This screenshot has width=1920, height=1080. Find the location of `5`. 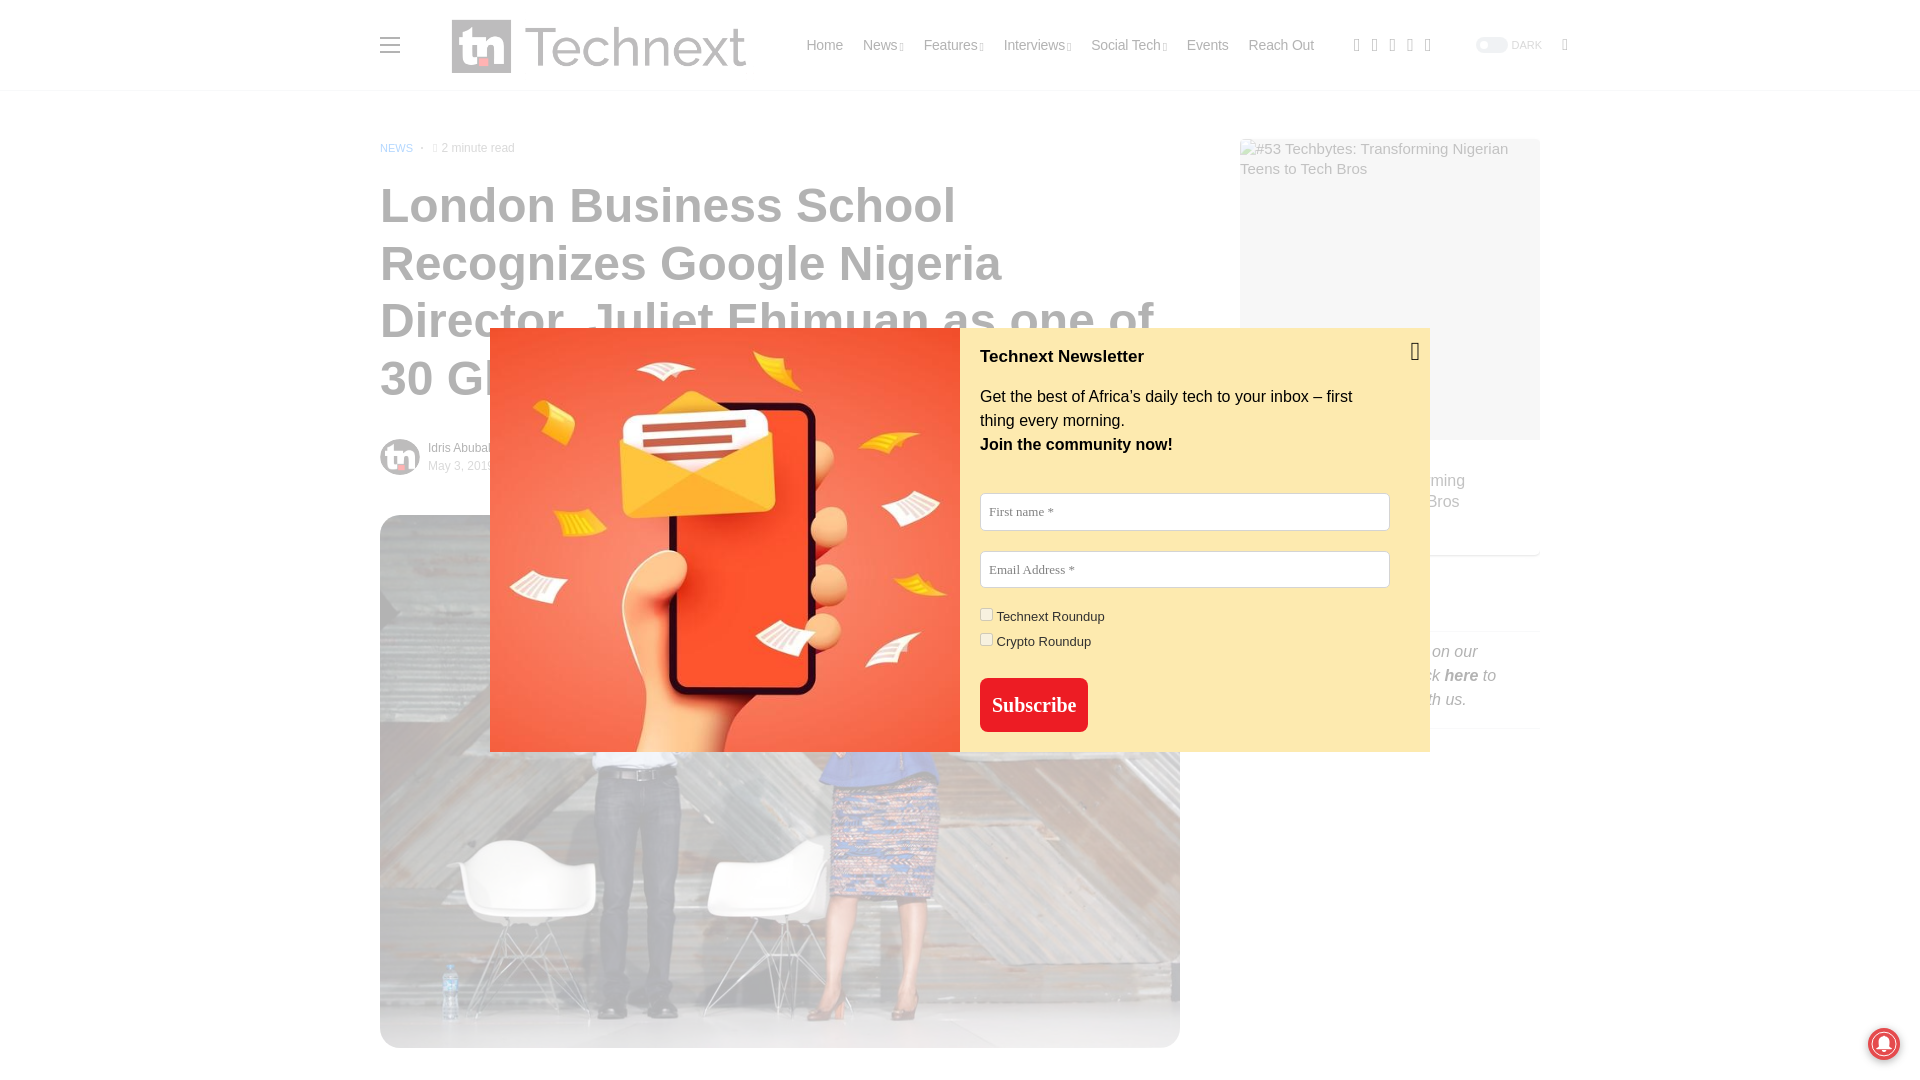

5 is located at coordinates (986, 638).